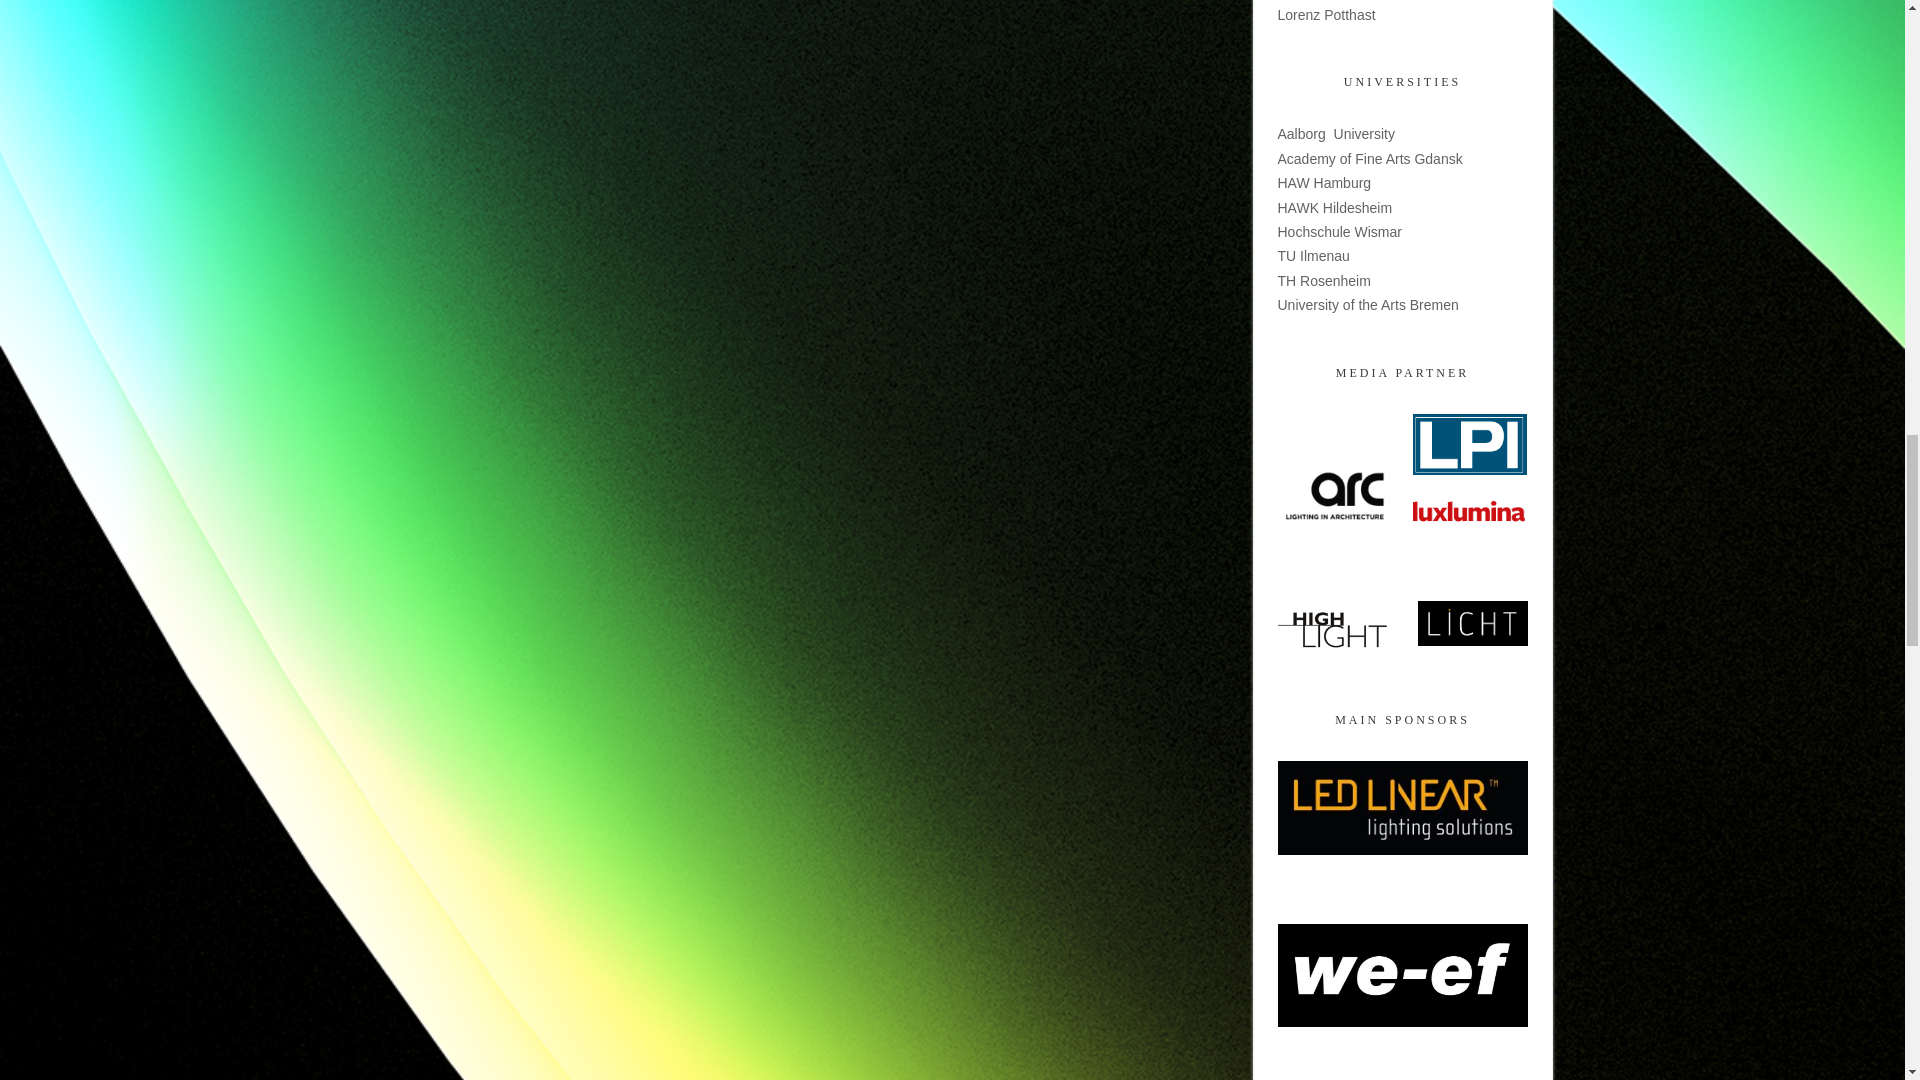 The width and height of the screenshot is (1920, 1080). What do you see at coordinates (1336, 134) in the screenshot?
I see `Aalborg  University` at bounding box center [1336, 134].